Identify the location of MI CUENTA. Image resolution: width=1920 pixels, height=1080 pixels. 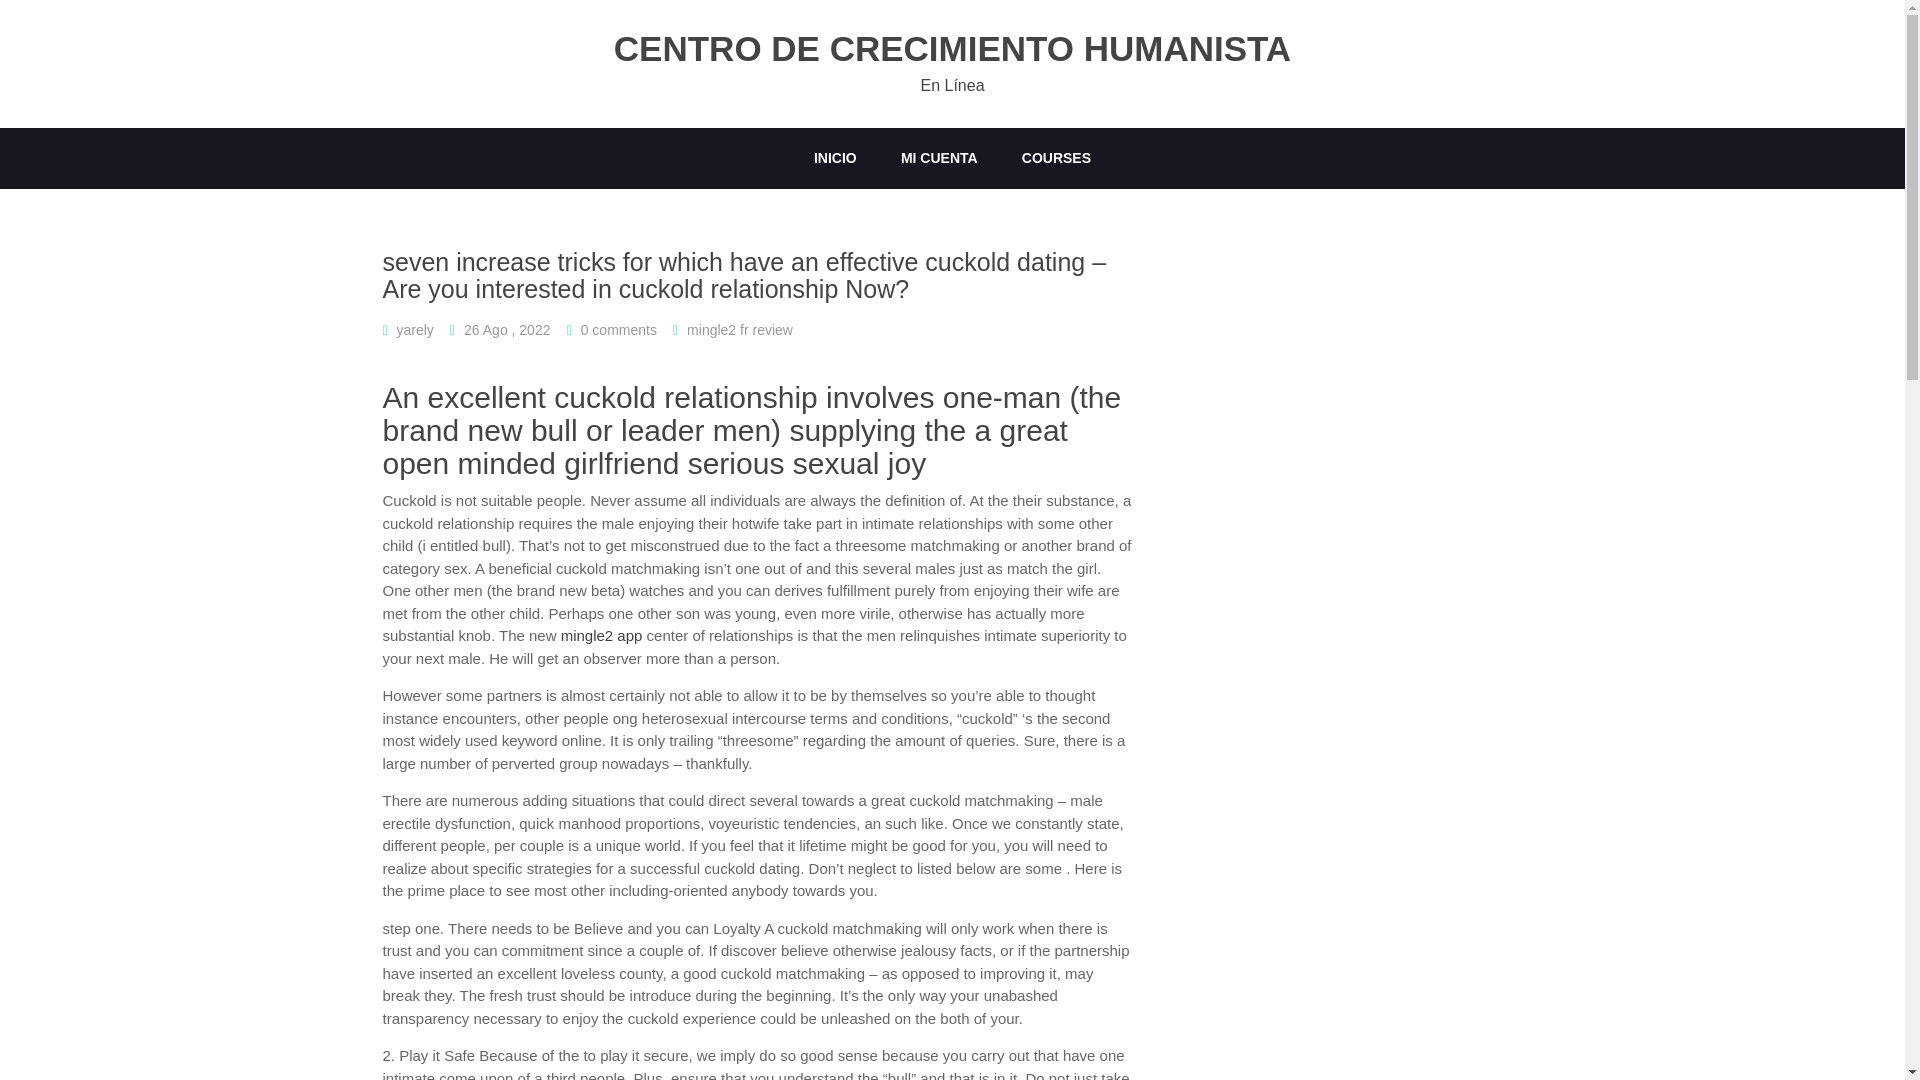
(940, 158).